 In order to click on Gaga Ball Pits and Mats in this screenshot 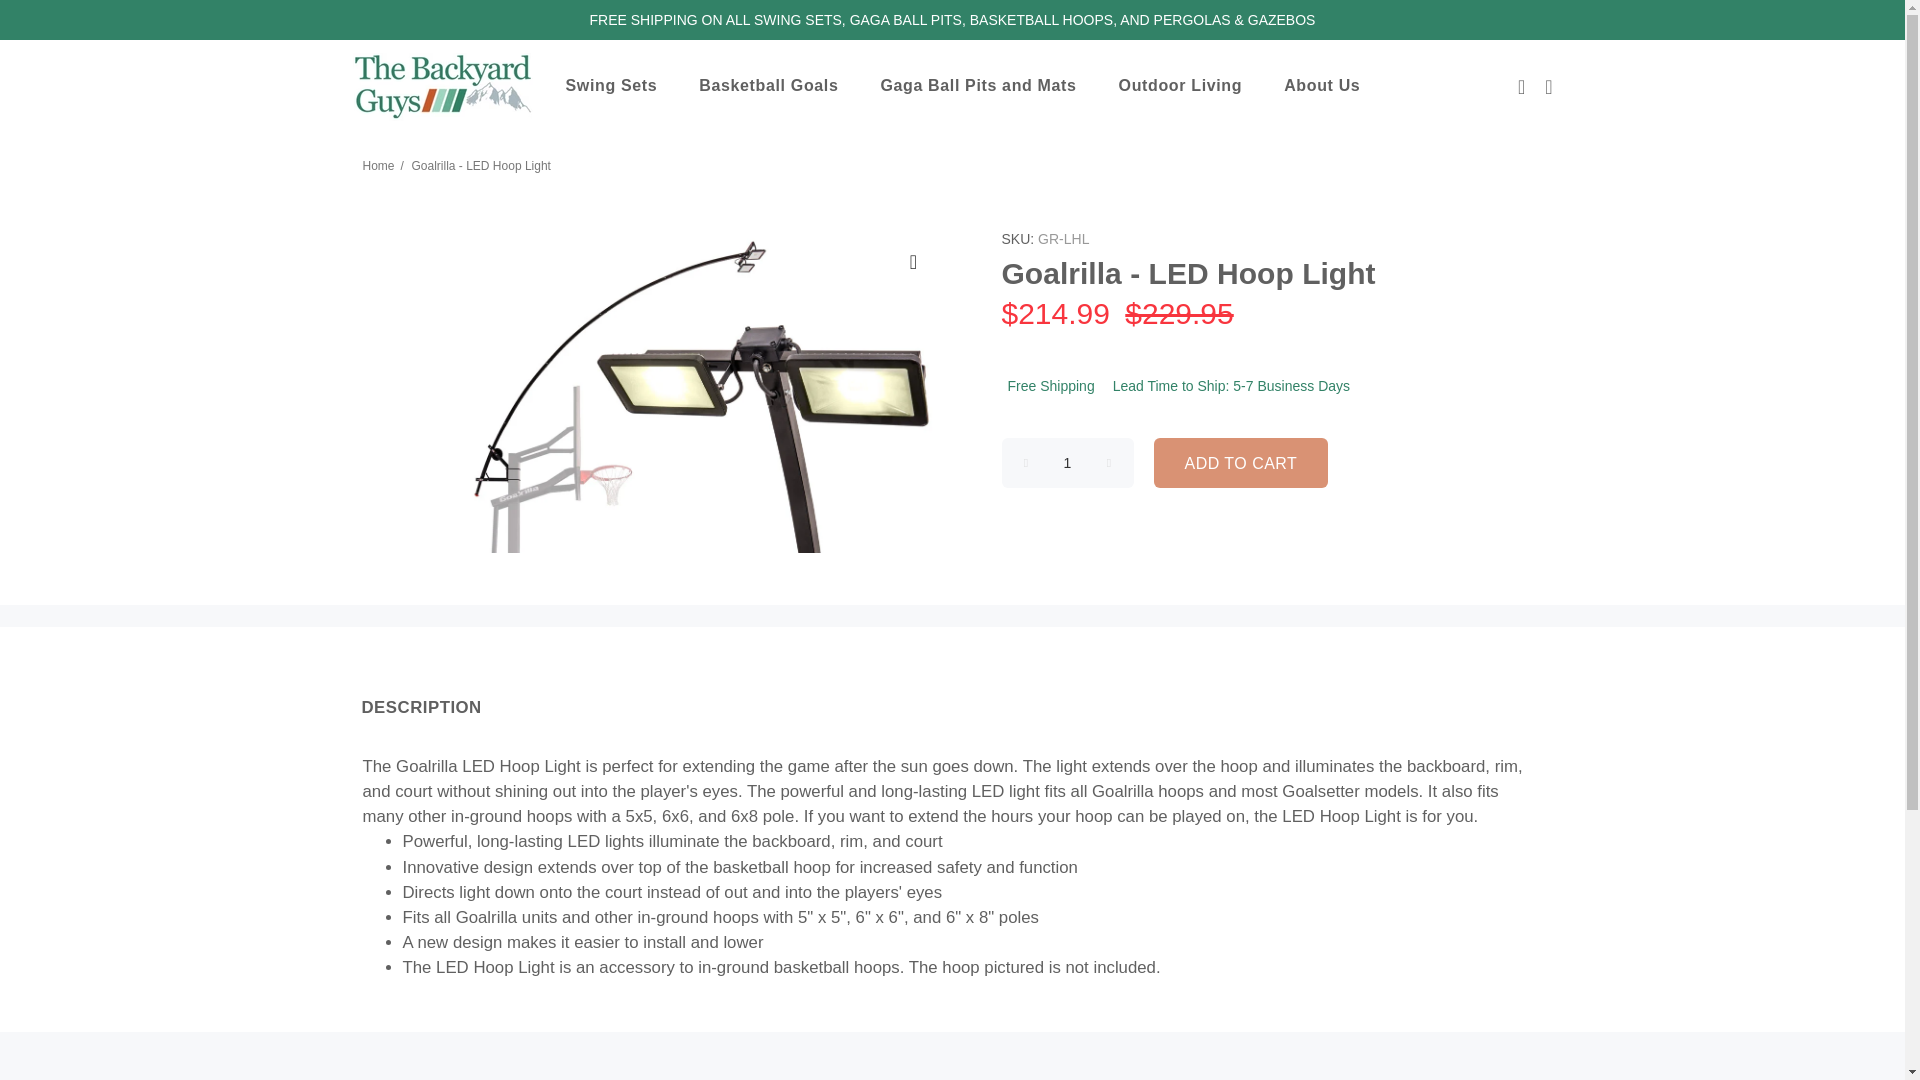, I will do `click(986, 86)`.